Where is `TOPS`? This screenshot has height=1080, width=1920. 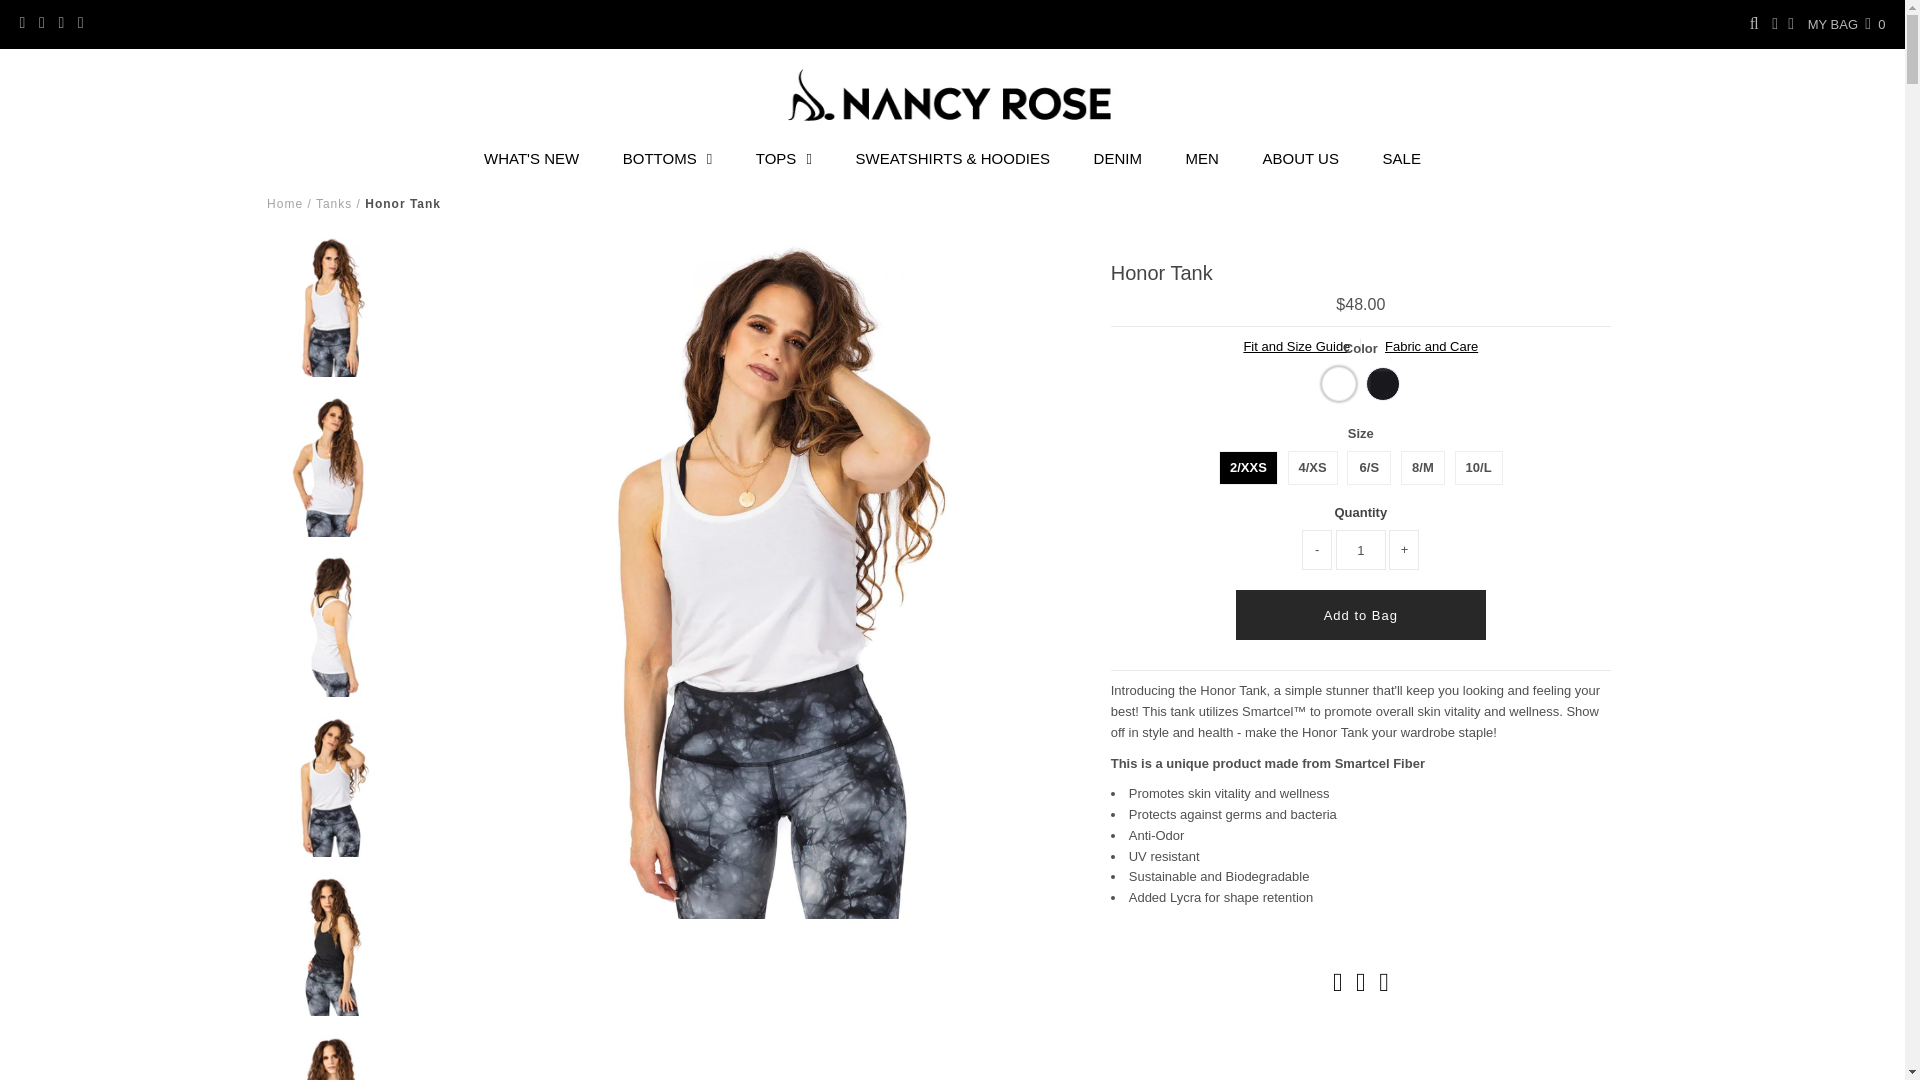
TOPS is located at coordinates (783, 158).